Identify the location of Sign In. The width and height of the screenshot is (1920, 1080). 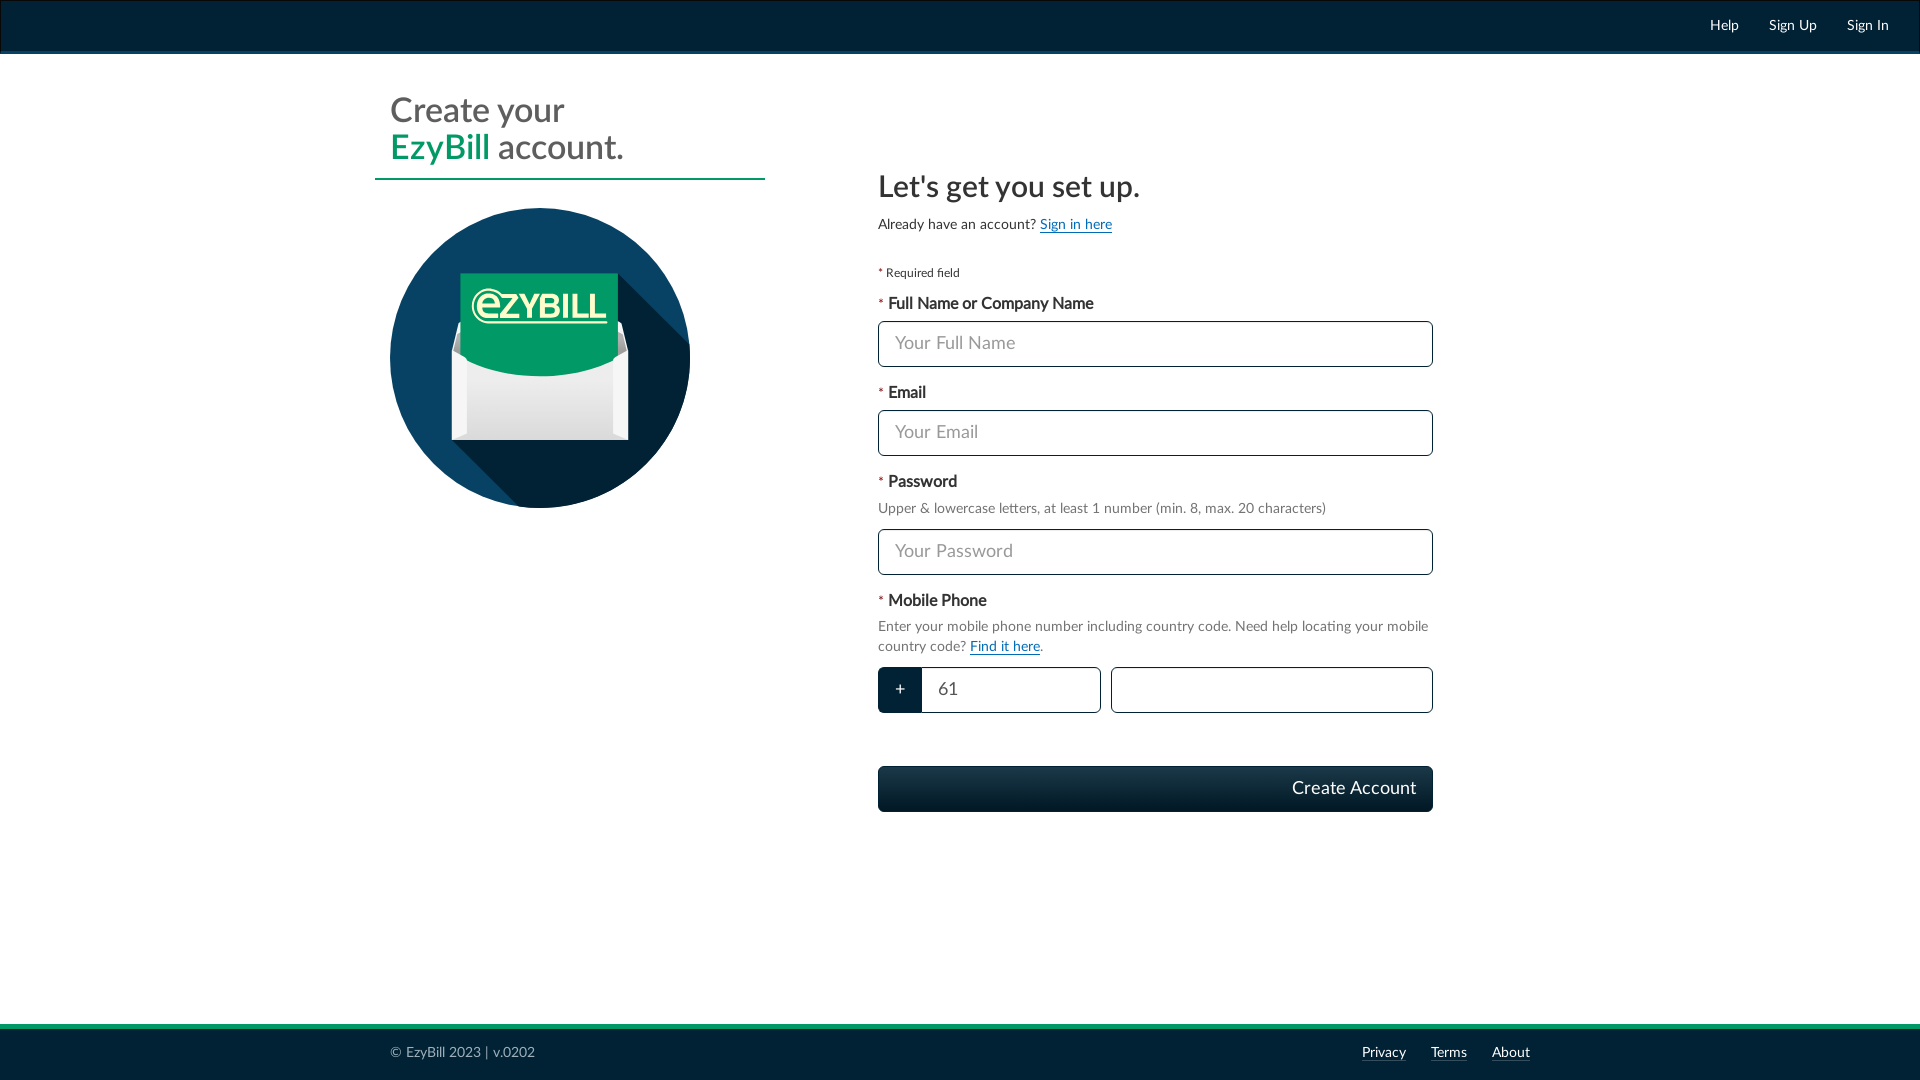
(1868, 26).